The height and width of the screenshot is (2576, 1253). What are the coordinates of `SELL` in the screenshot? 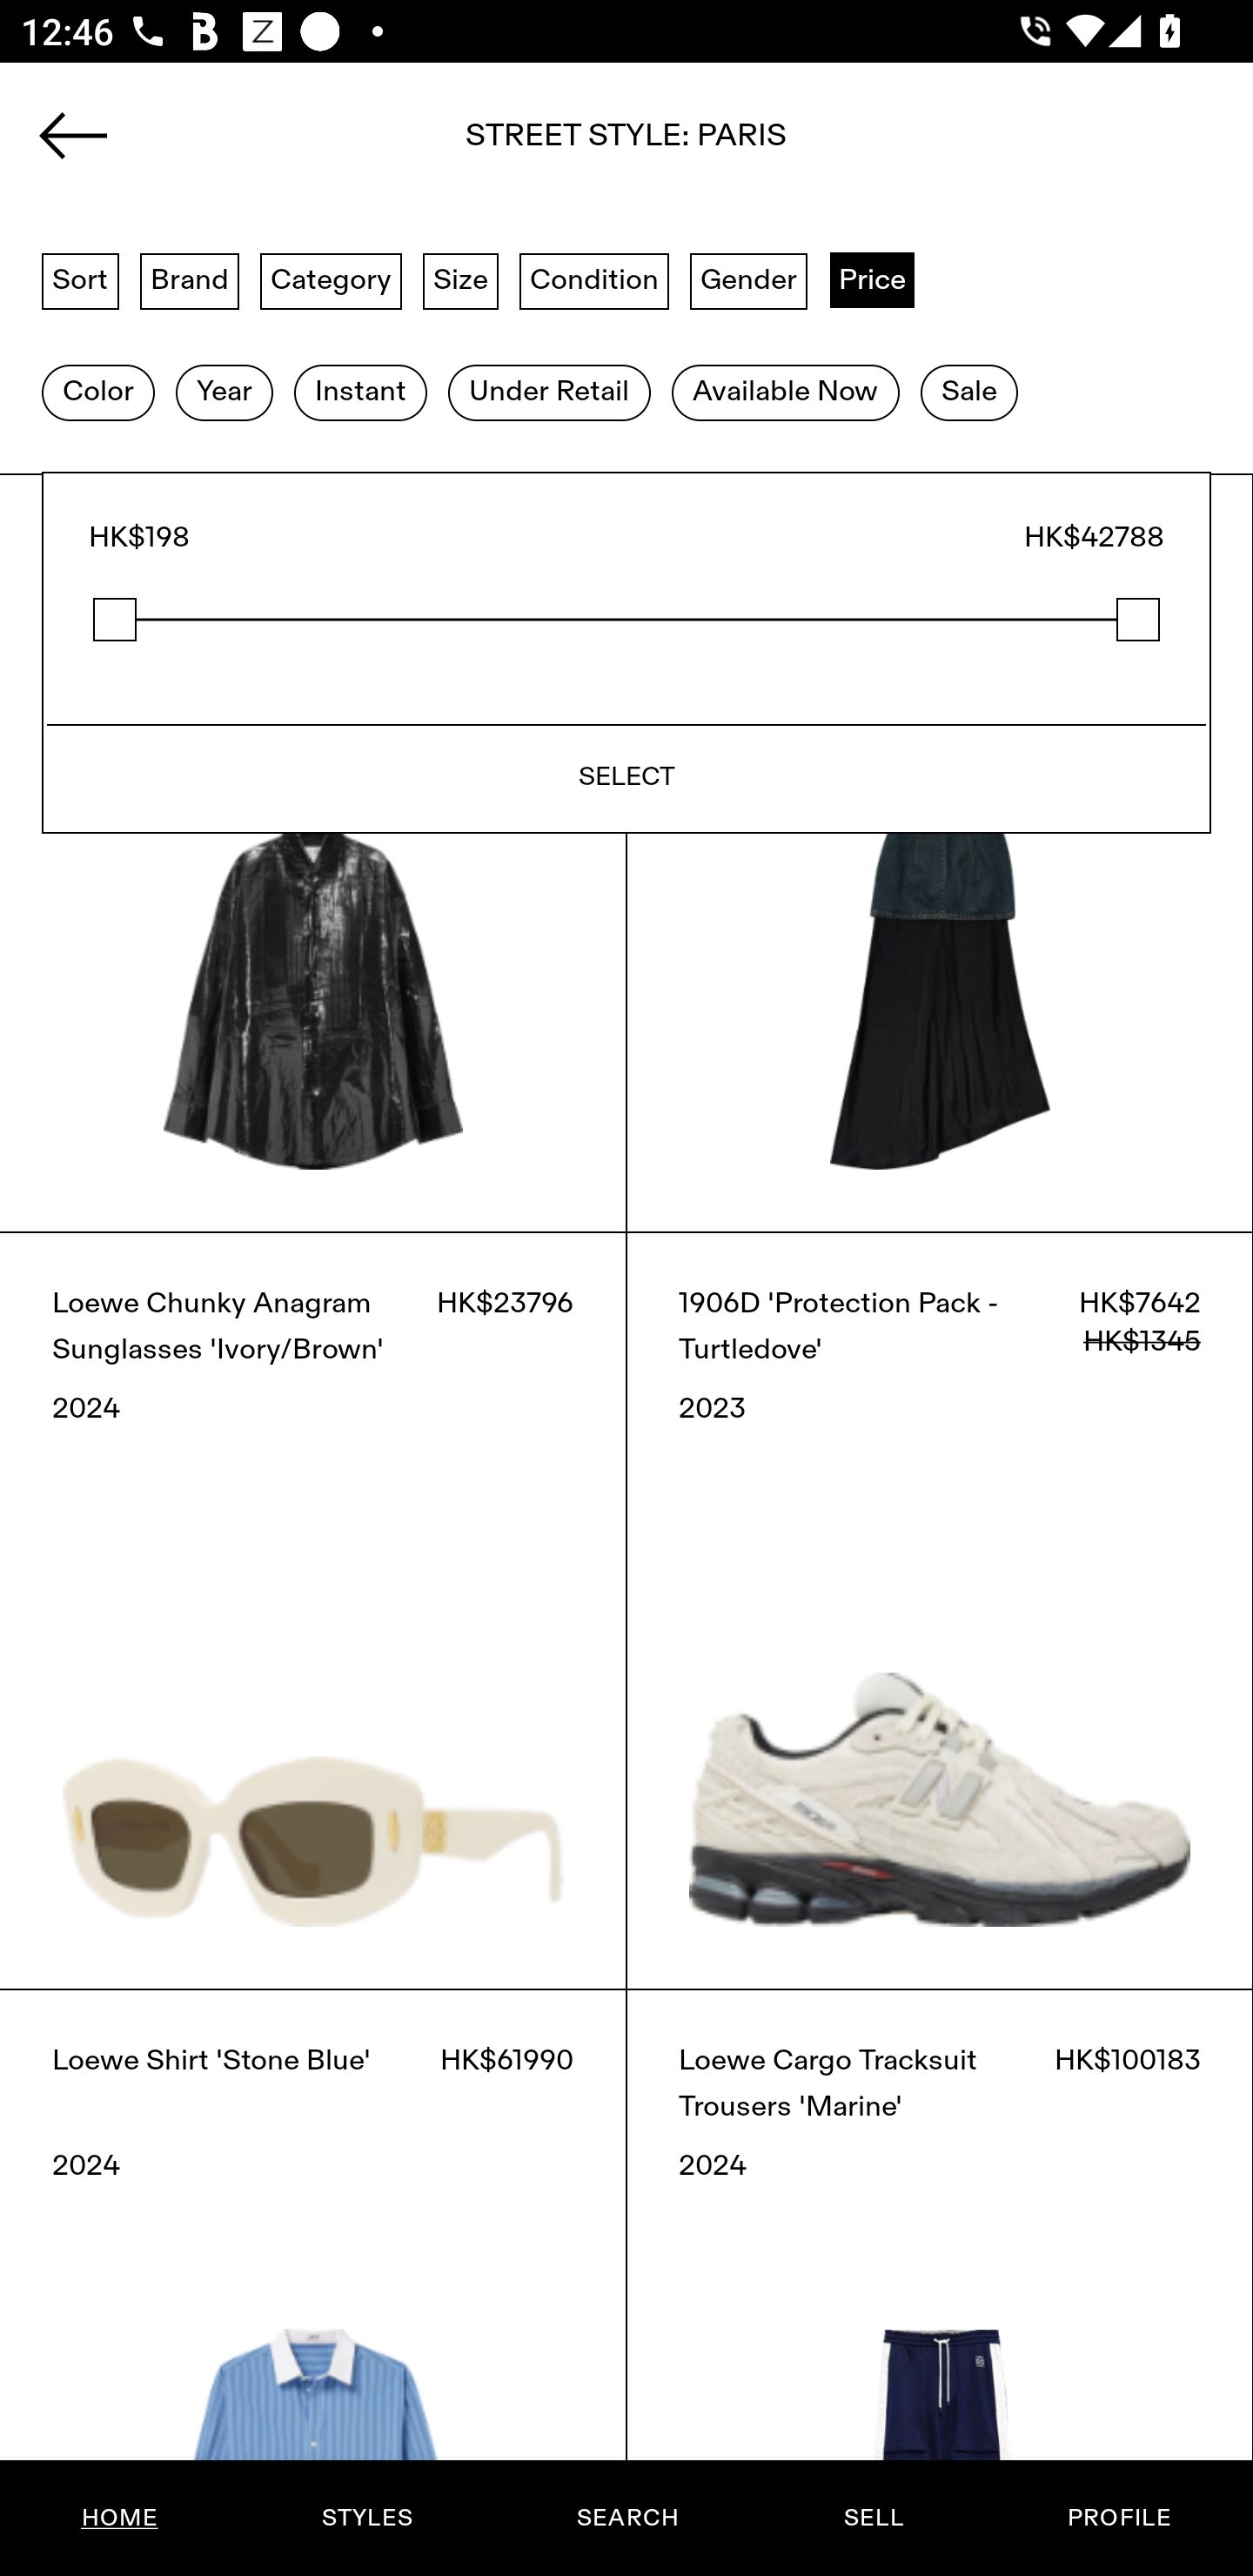 It's located at (873, 2518).